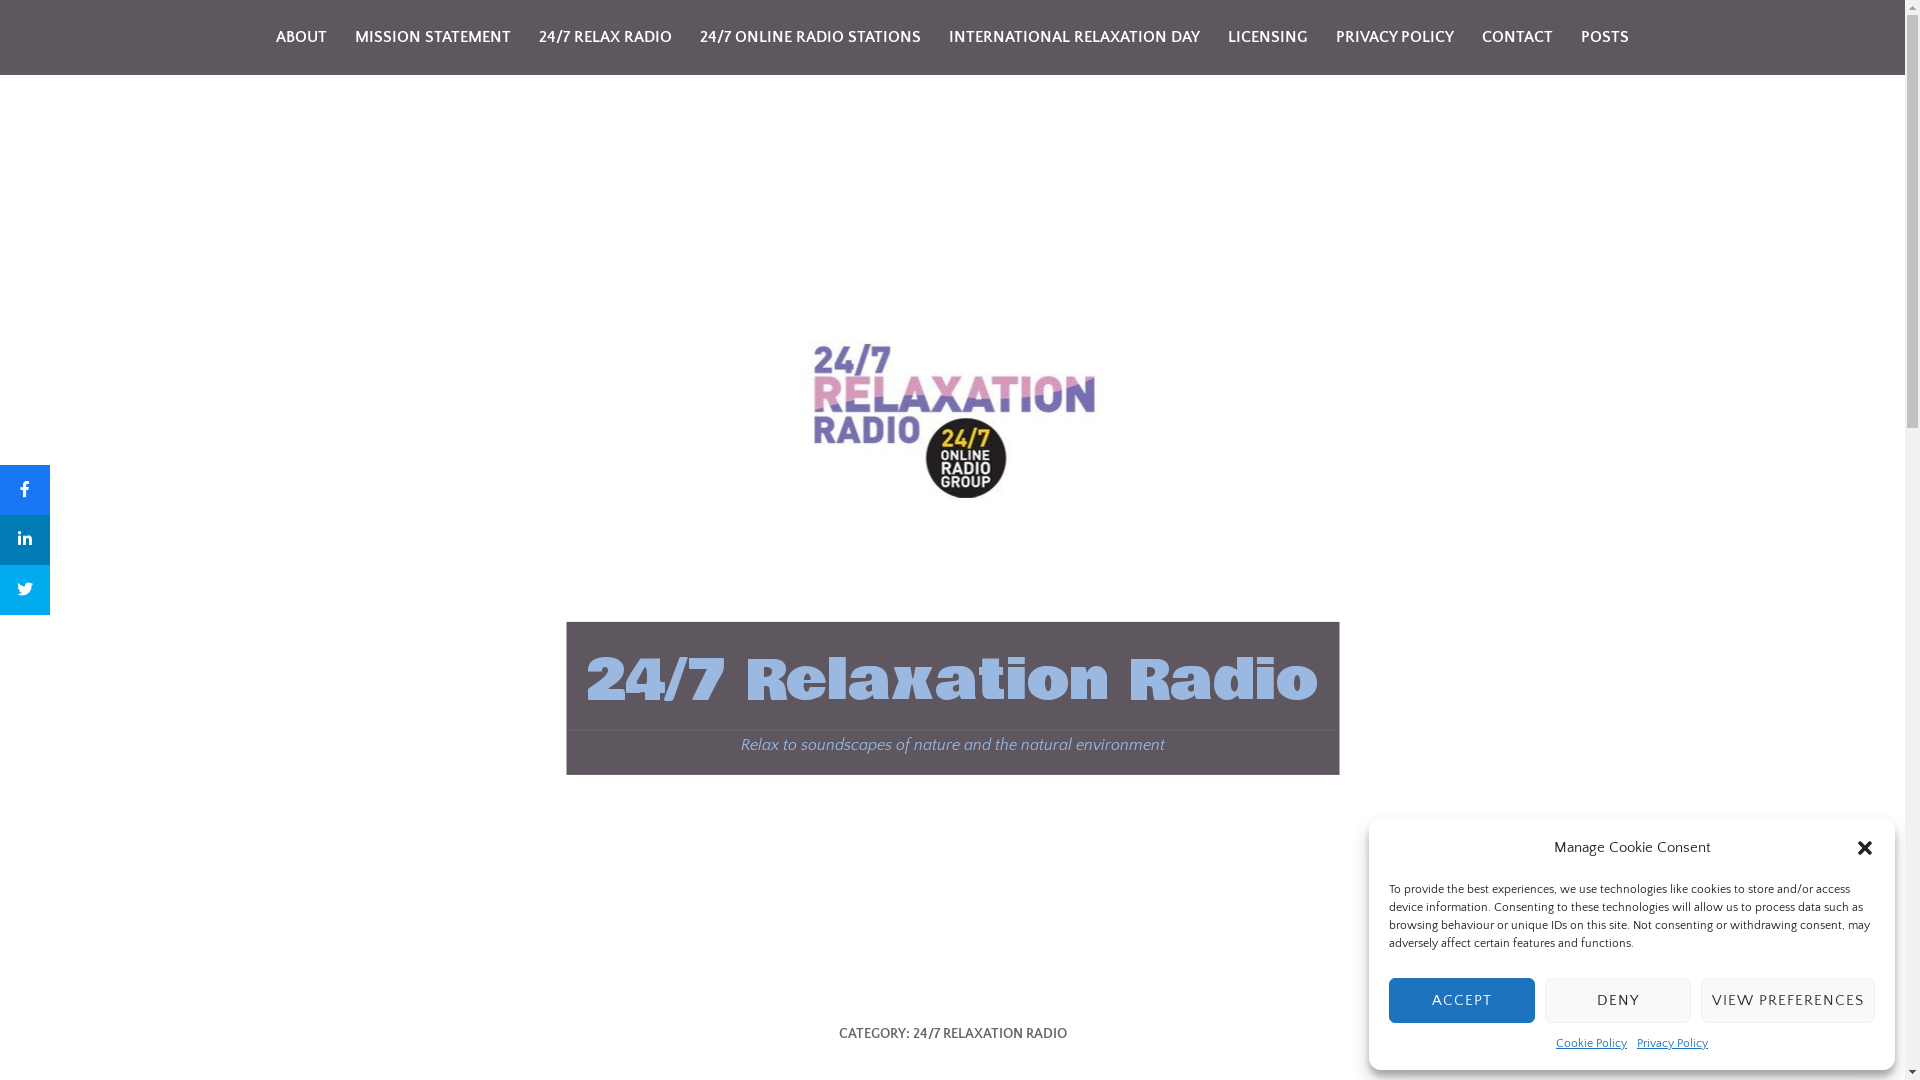 This screenshot has width=1920, height=1080. What do you see at coordinates (1074, 38) in the screenshot?
I see `INTERNATIONAL RELAXATION DAY` at bounding box center [1074, 38].